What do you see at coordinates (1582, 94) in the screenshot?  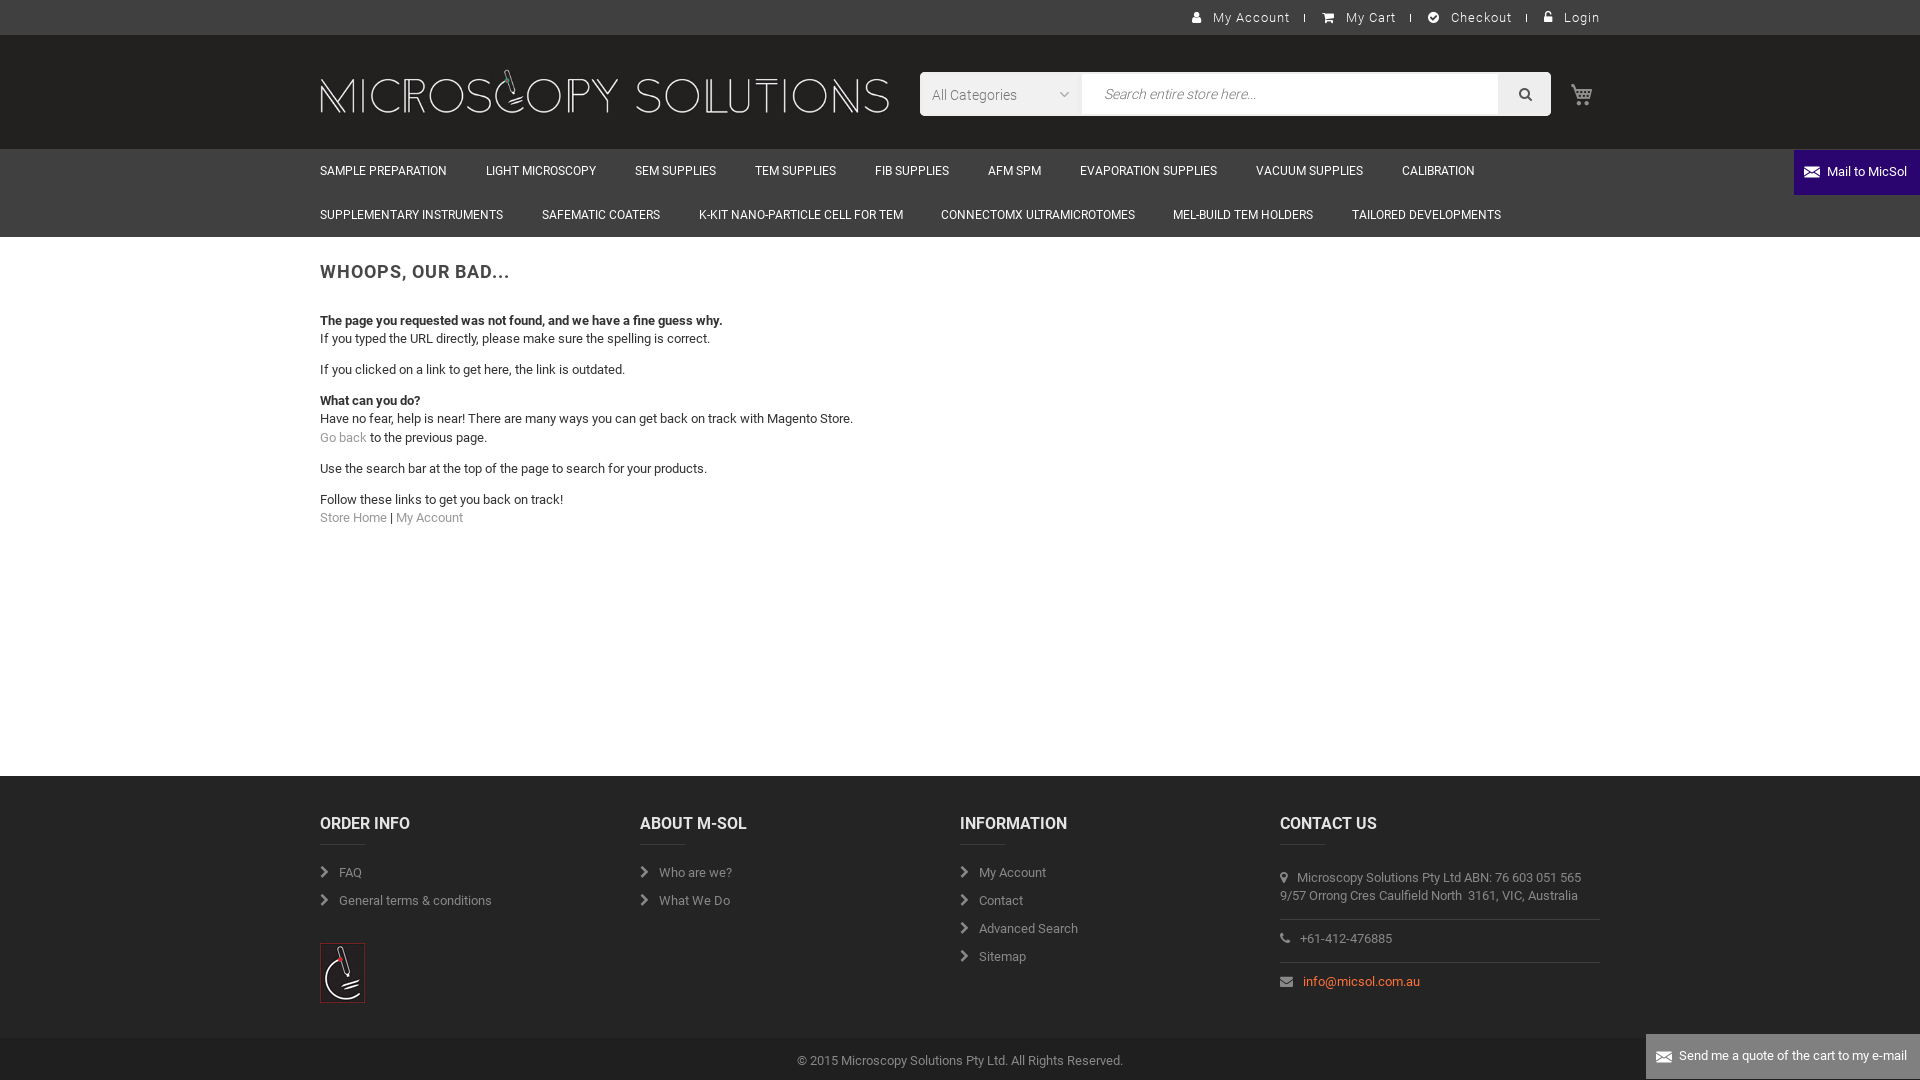 I see `MY CART` at bounding box center [1582, 94].